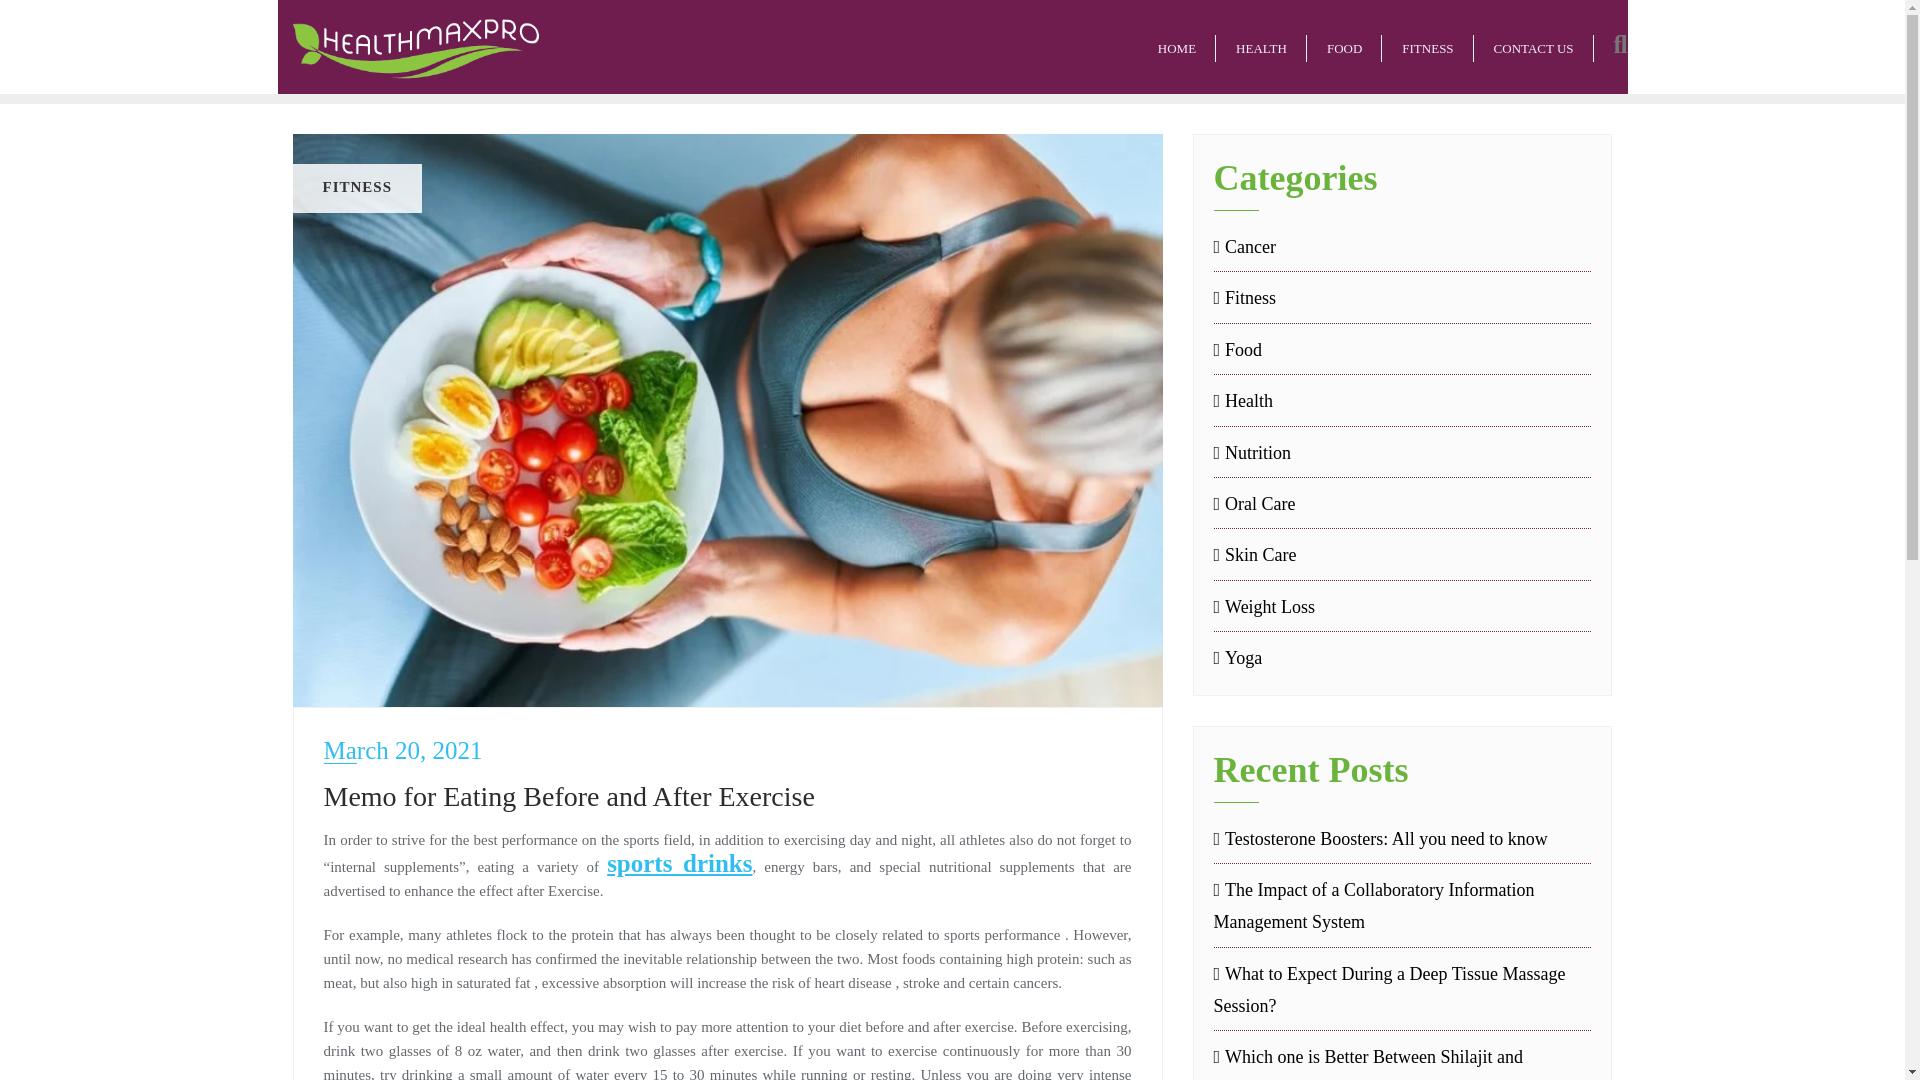 This screenshot has height=1080, width=1920. What do you see at coordinates (1534, 46) in the screenshot?
I see `CONTACT US` at bounding box center [1534, 46].